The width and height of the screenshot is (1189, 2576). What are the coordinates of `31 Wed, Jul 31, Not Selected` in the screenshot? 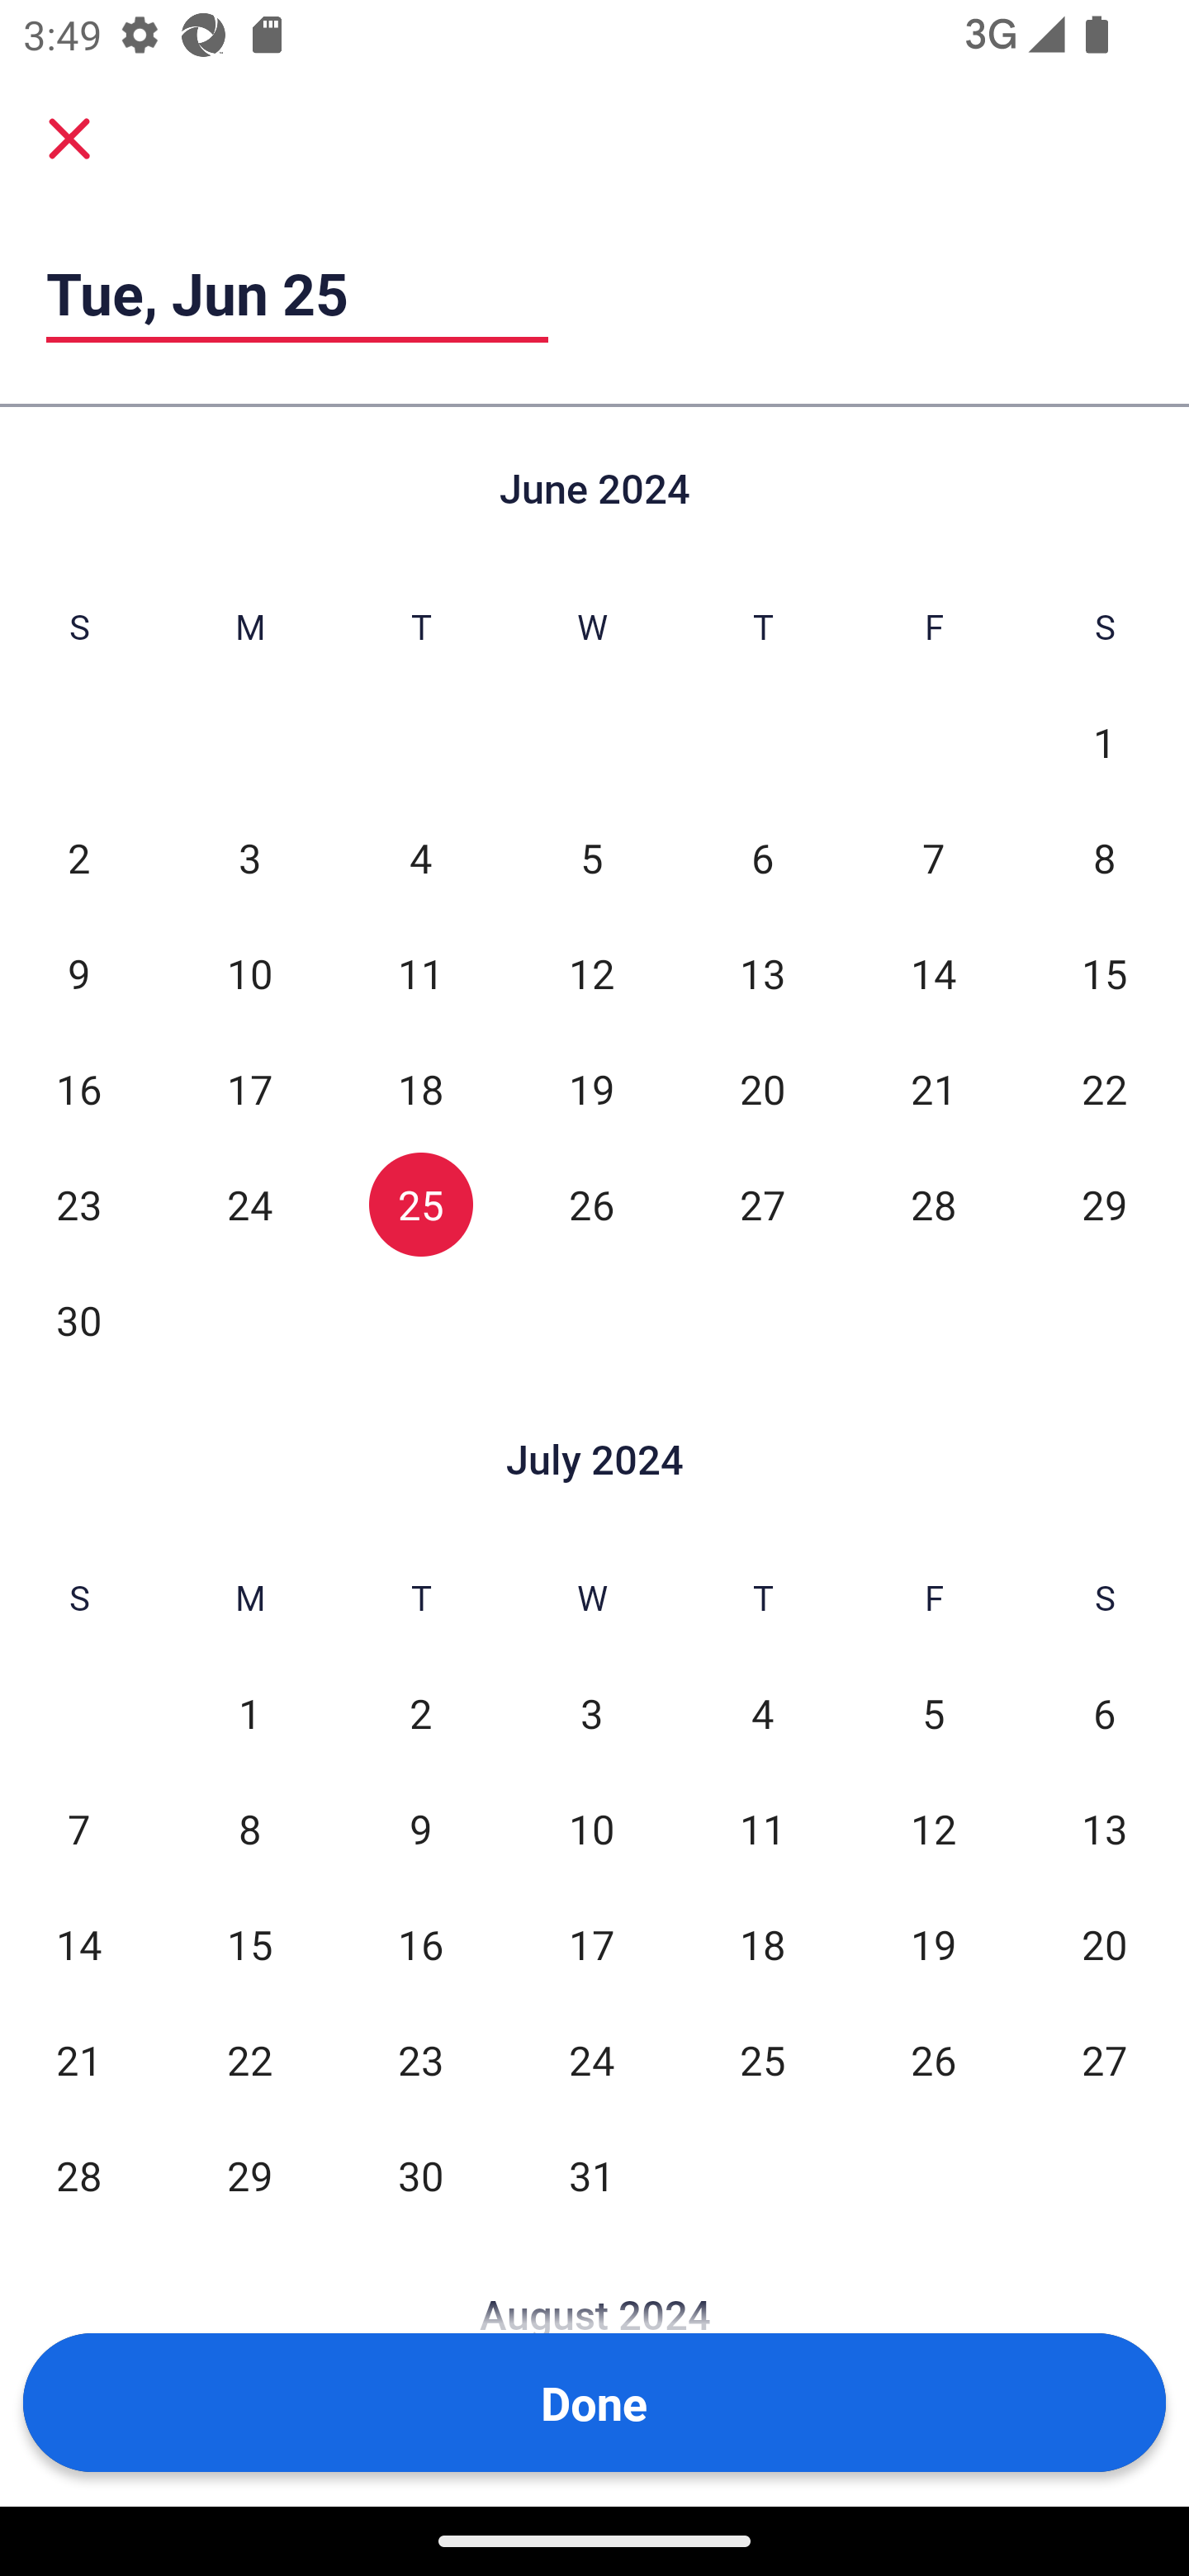 It's located at (591, 2175).